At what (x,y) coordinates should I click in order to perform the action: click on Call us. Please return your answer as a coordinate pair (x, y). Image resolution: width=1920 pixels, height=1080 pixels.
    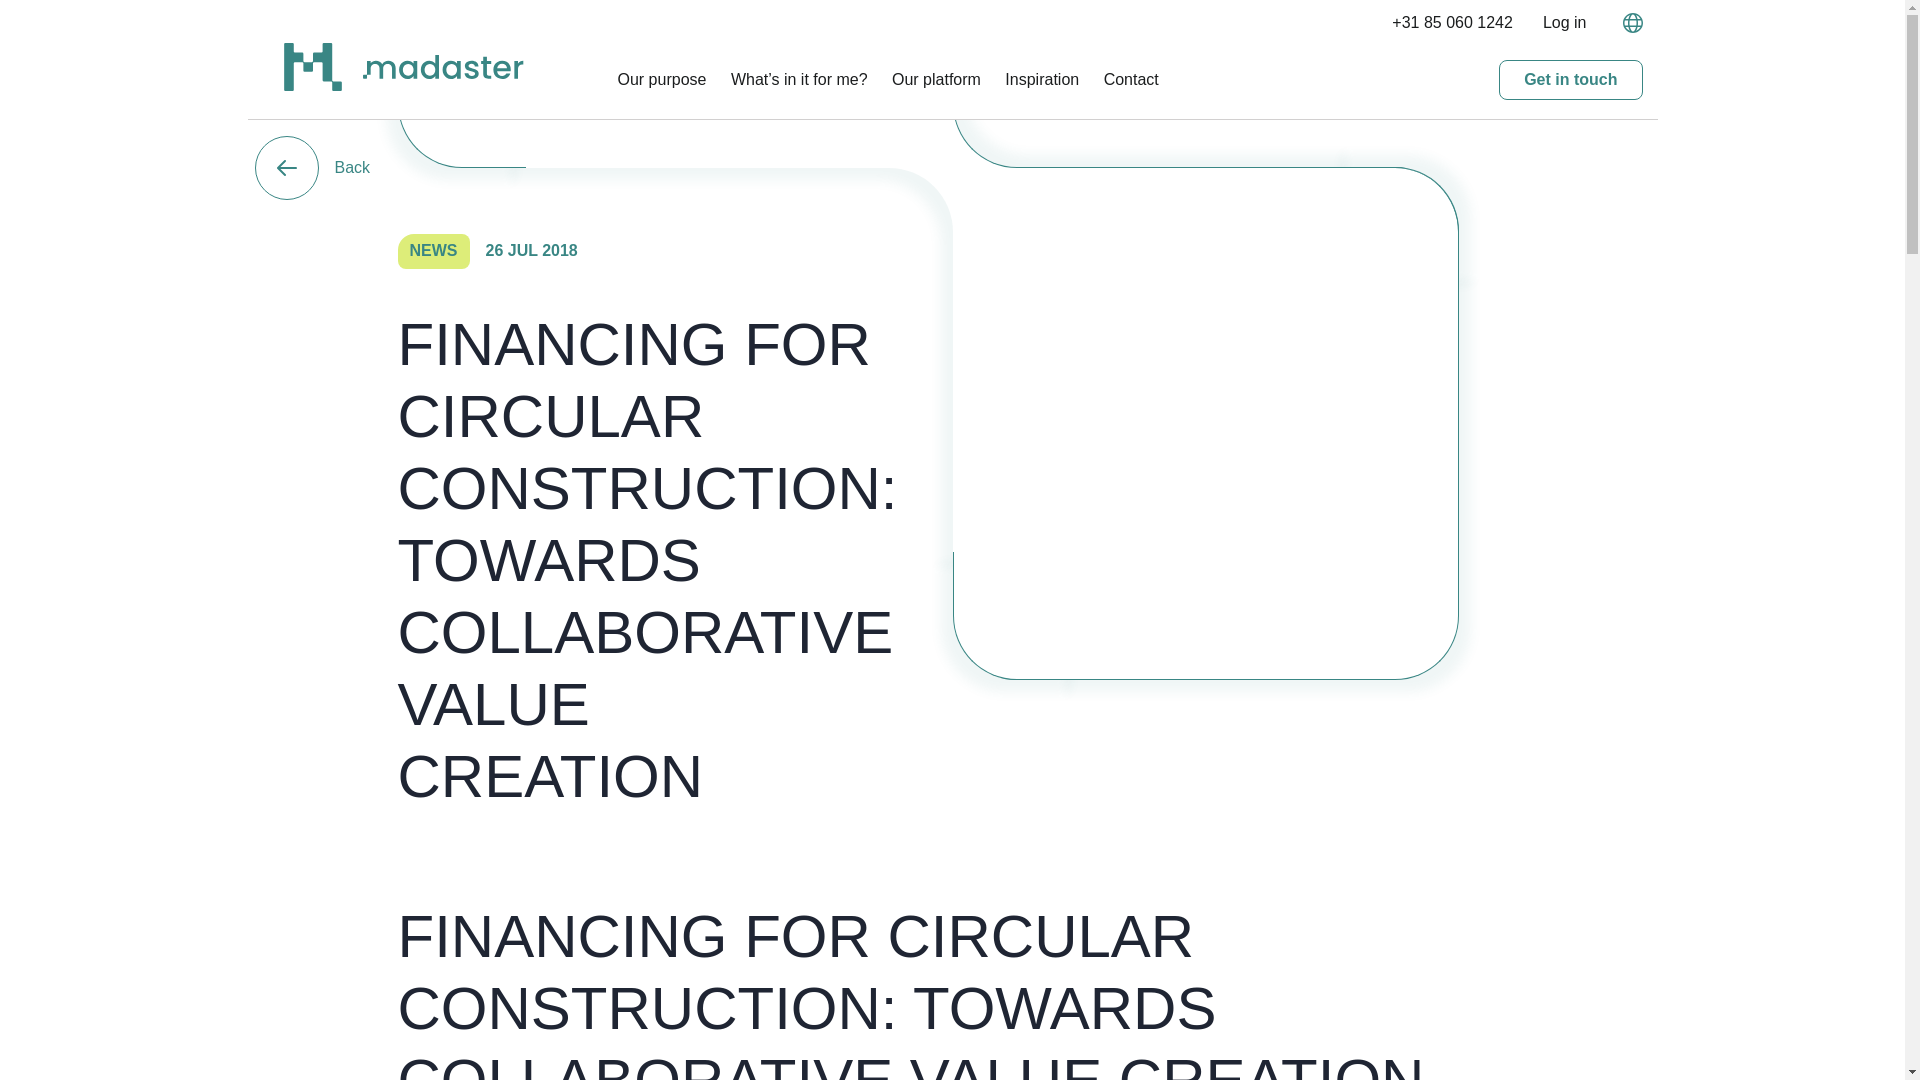
    Looking at the image, I should click on (1452, 22).